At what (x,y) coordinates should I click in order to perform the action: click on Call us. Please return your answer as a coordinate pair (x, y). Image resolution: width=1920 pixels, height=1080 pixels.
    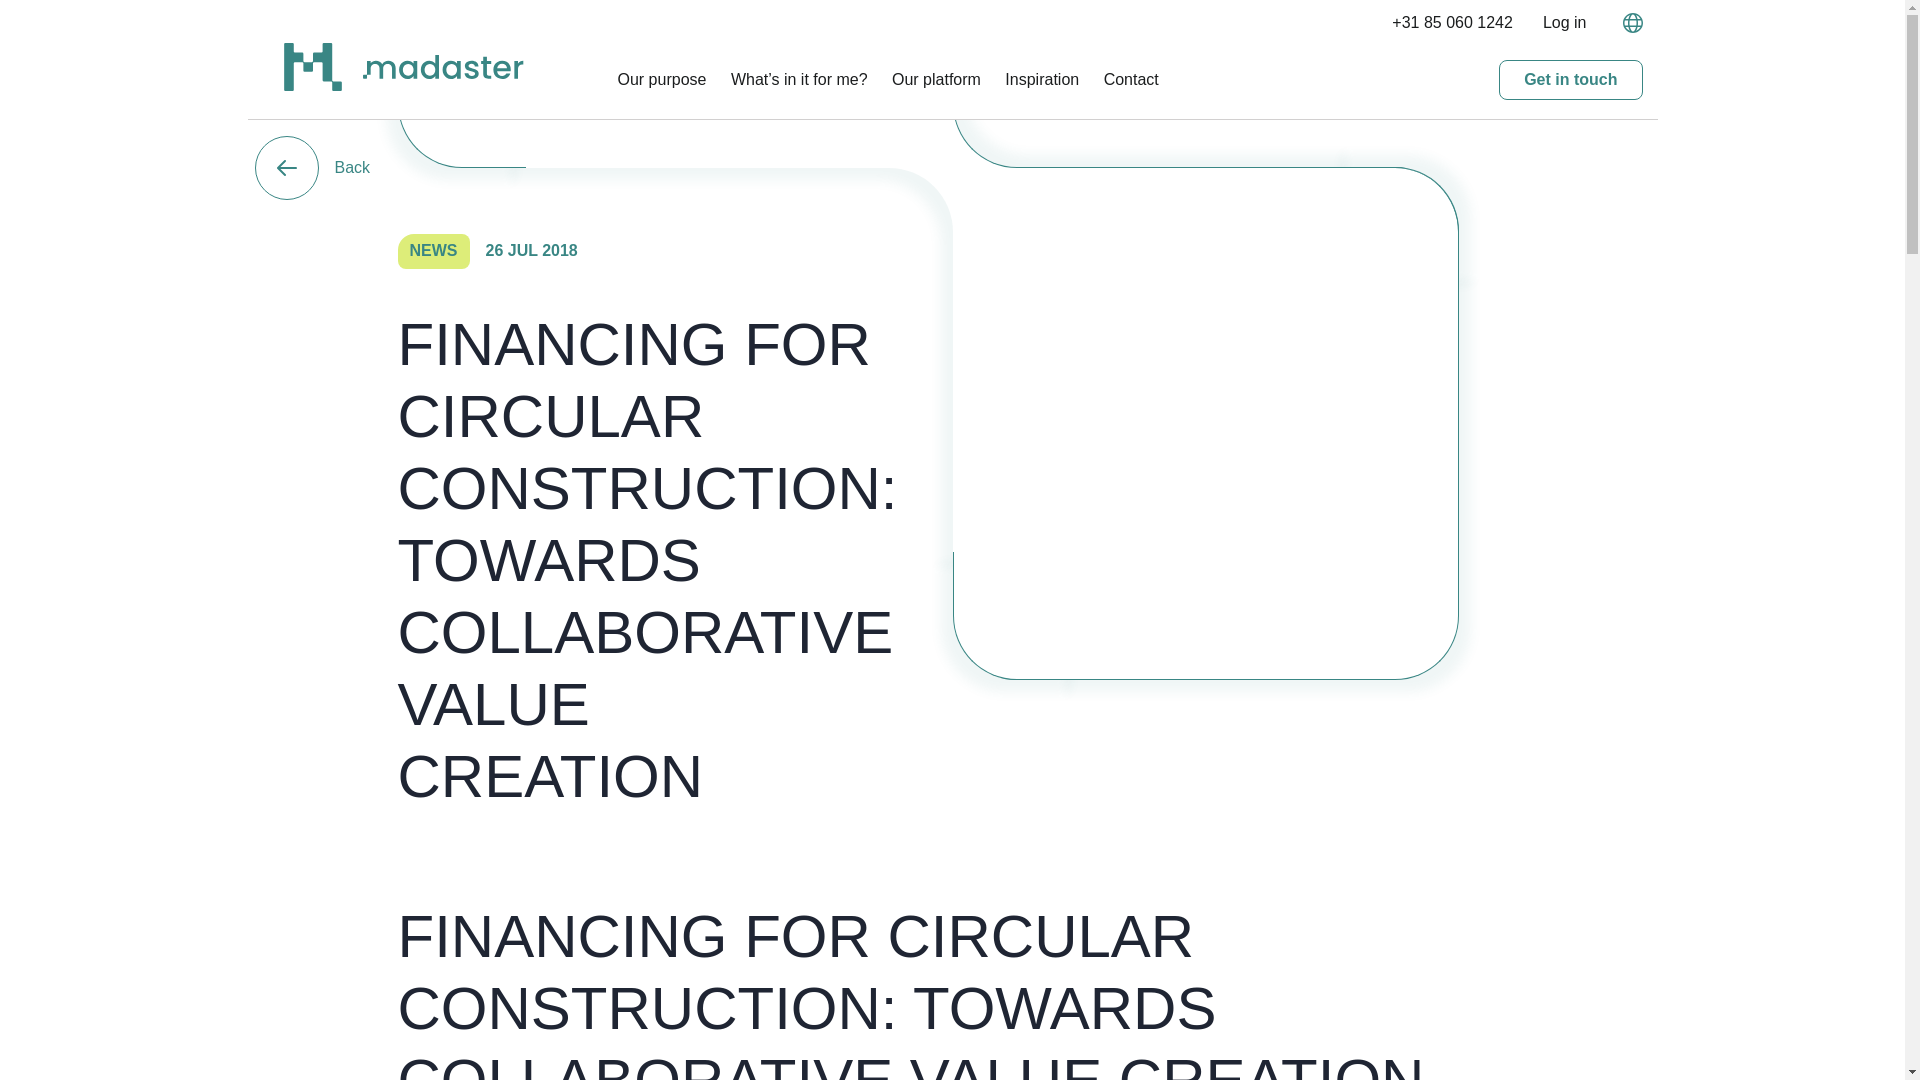
    Looking at the image, I should click on (1452, 22).